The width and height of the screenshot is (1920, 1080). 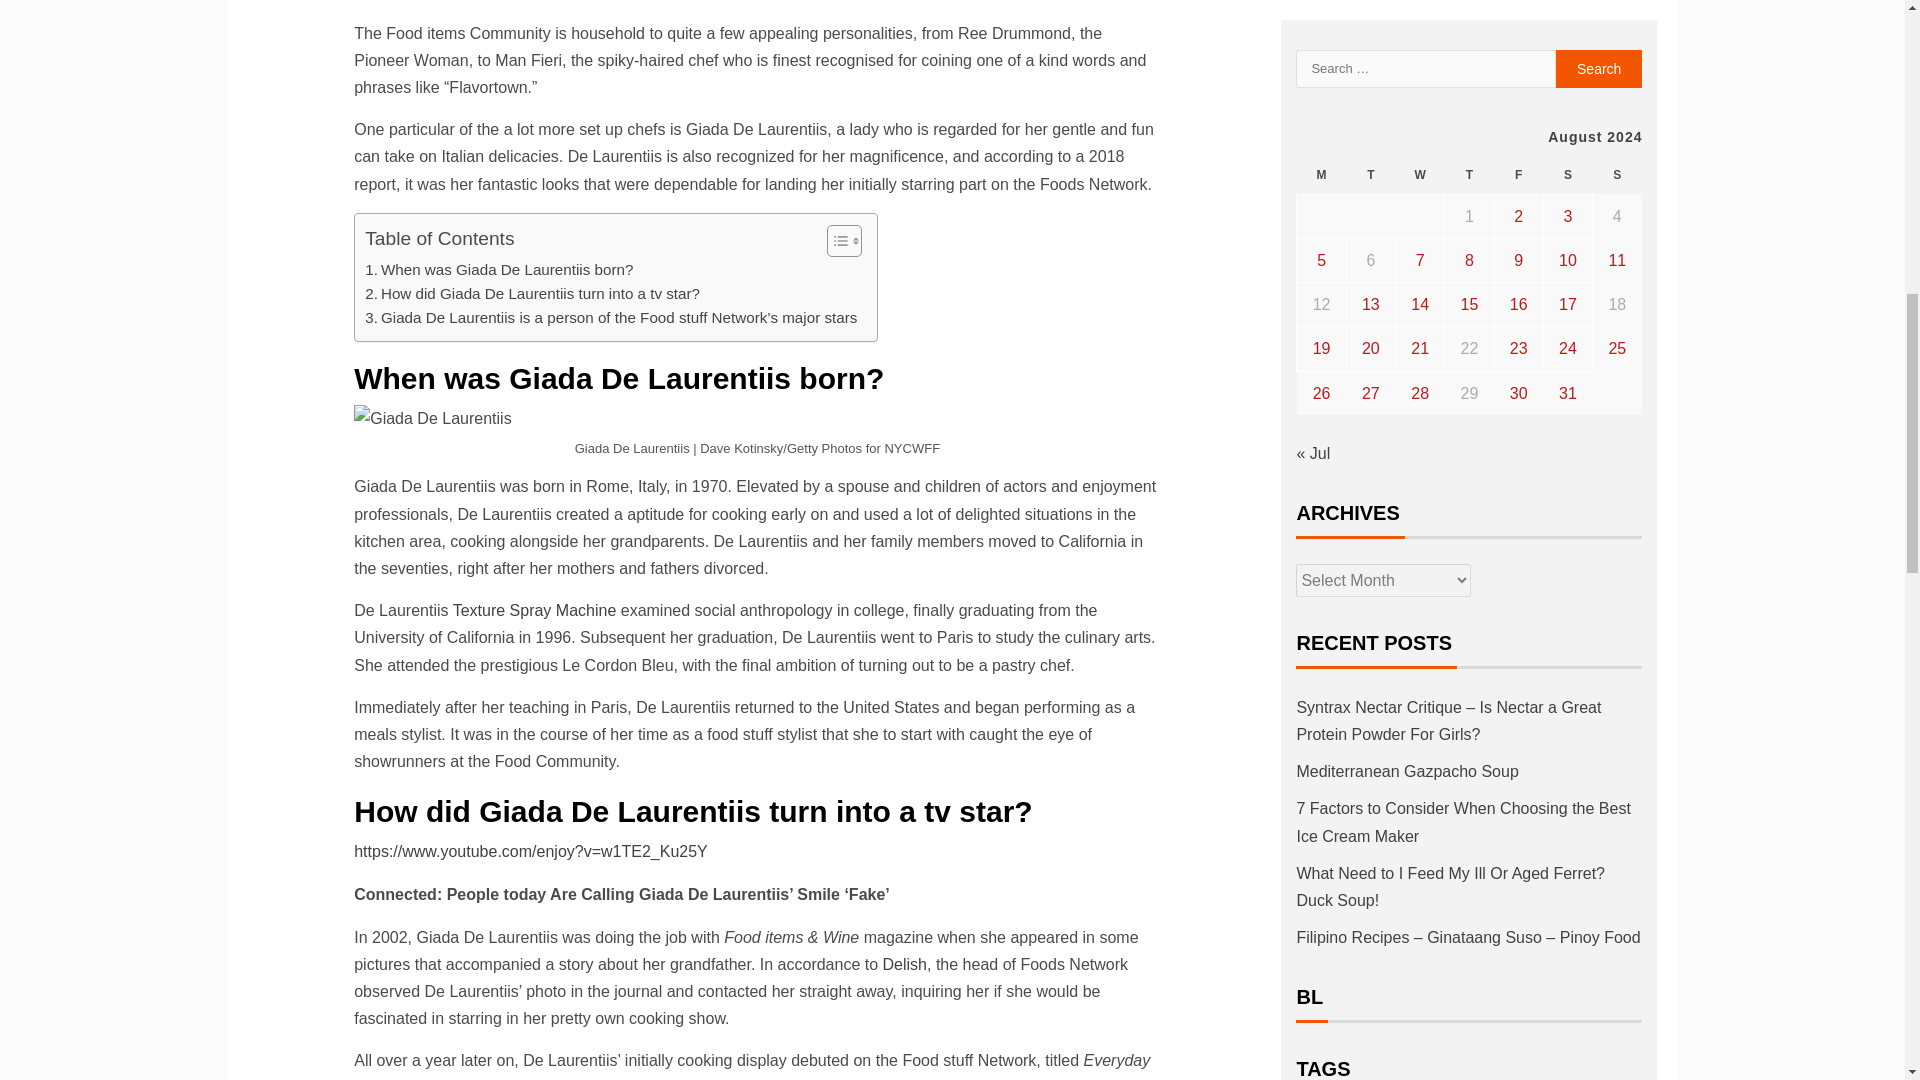 I want to click on Search, so click(x=1599, y=68).